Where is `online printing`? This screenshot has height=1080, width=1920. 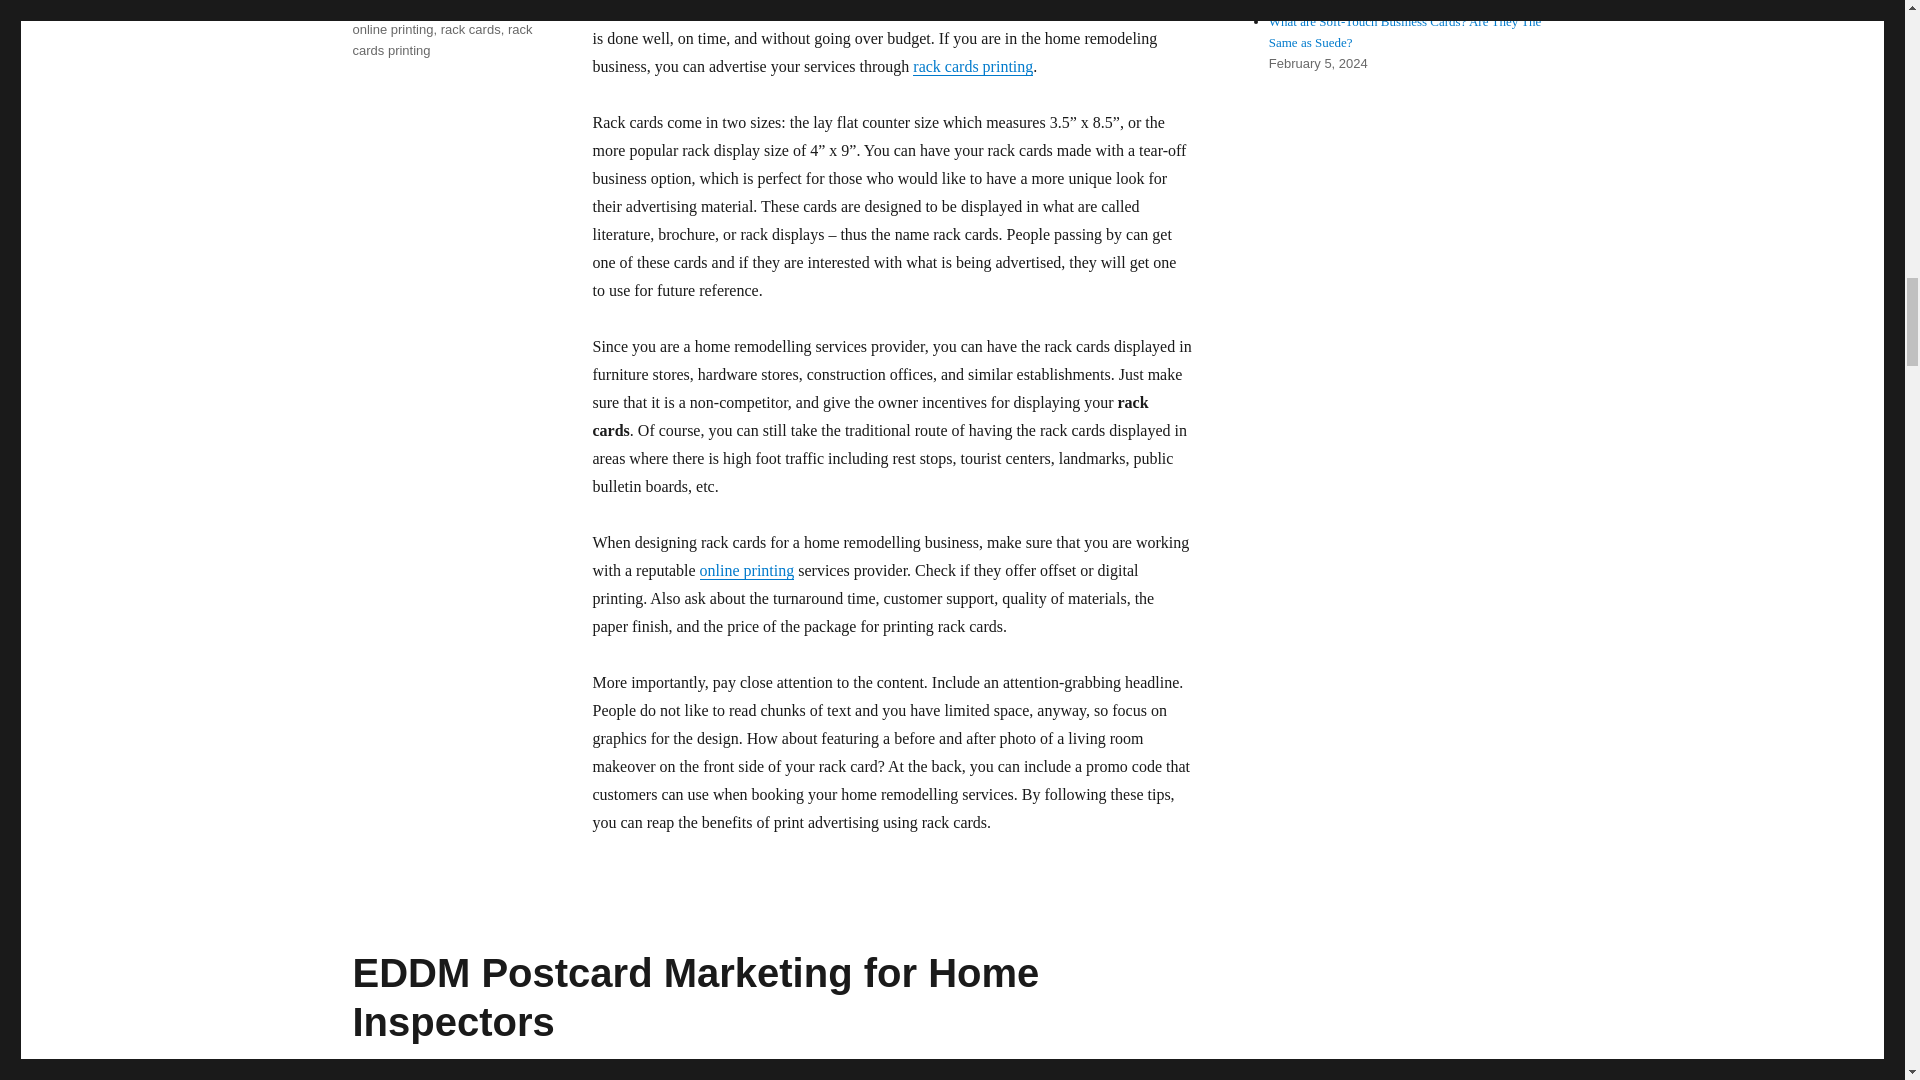
online printing is located at coordinates (747, 570).